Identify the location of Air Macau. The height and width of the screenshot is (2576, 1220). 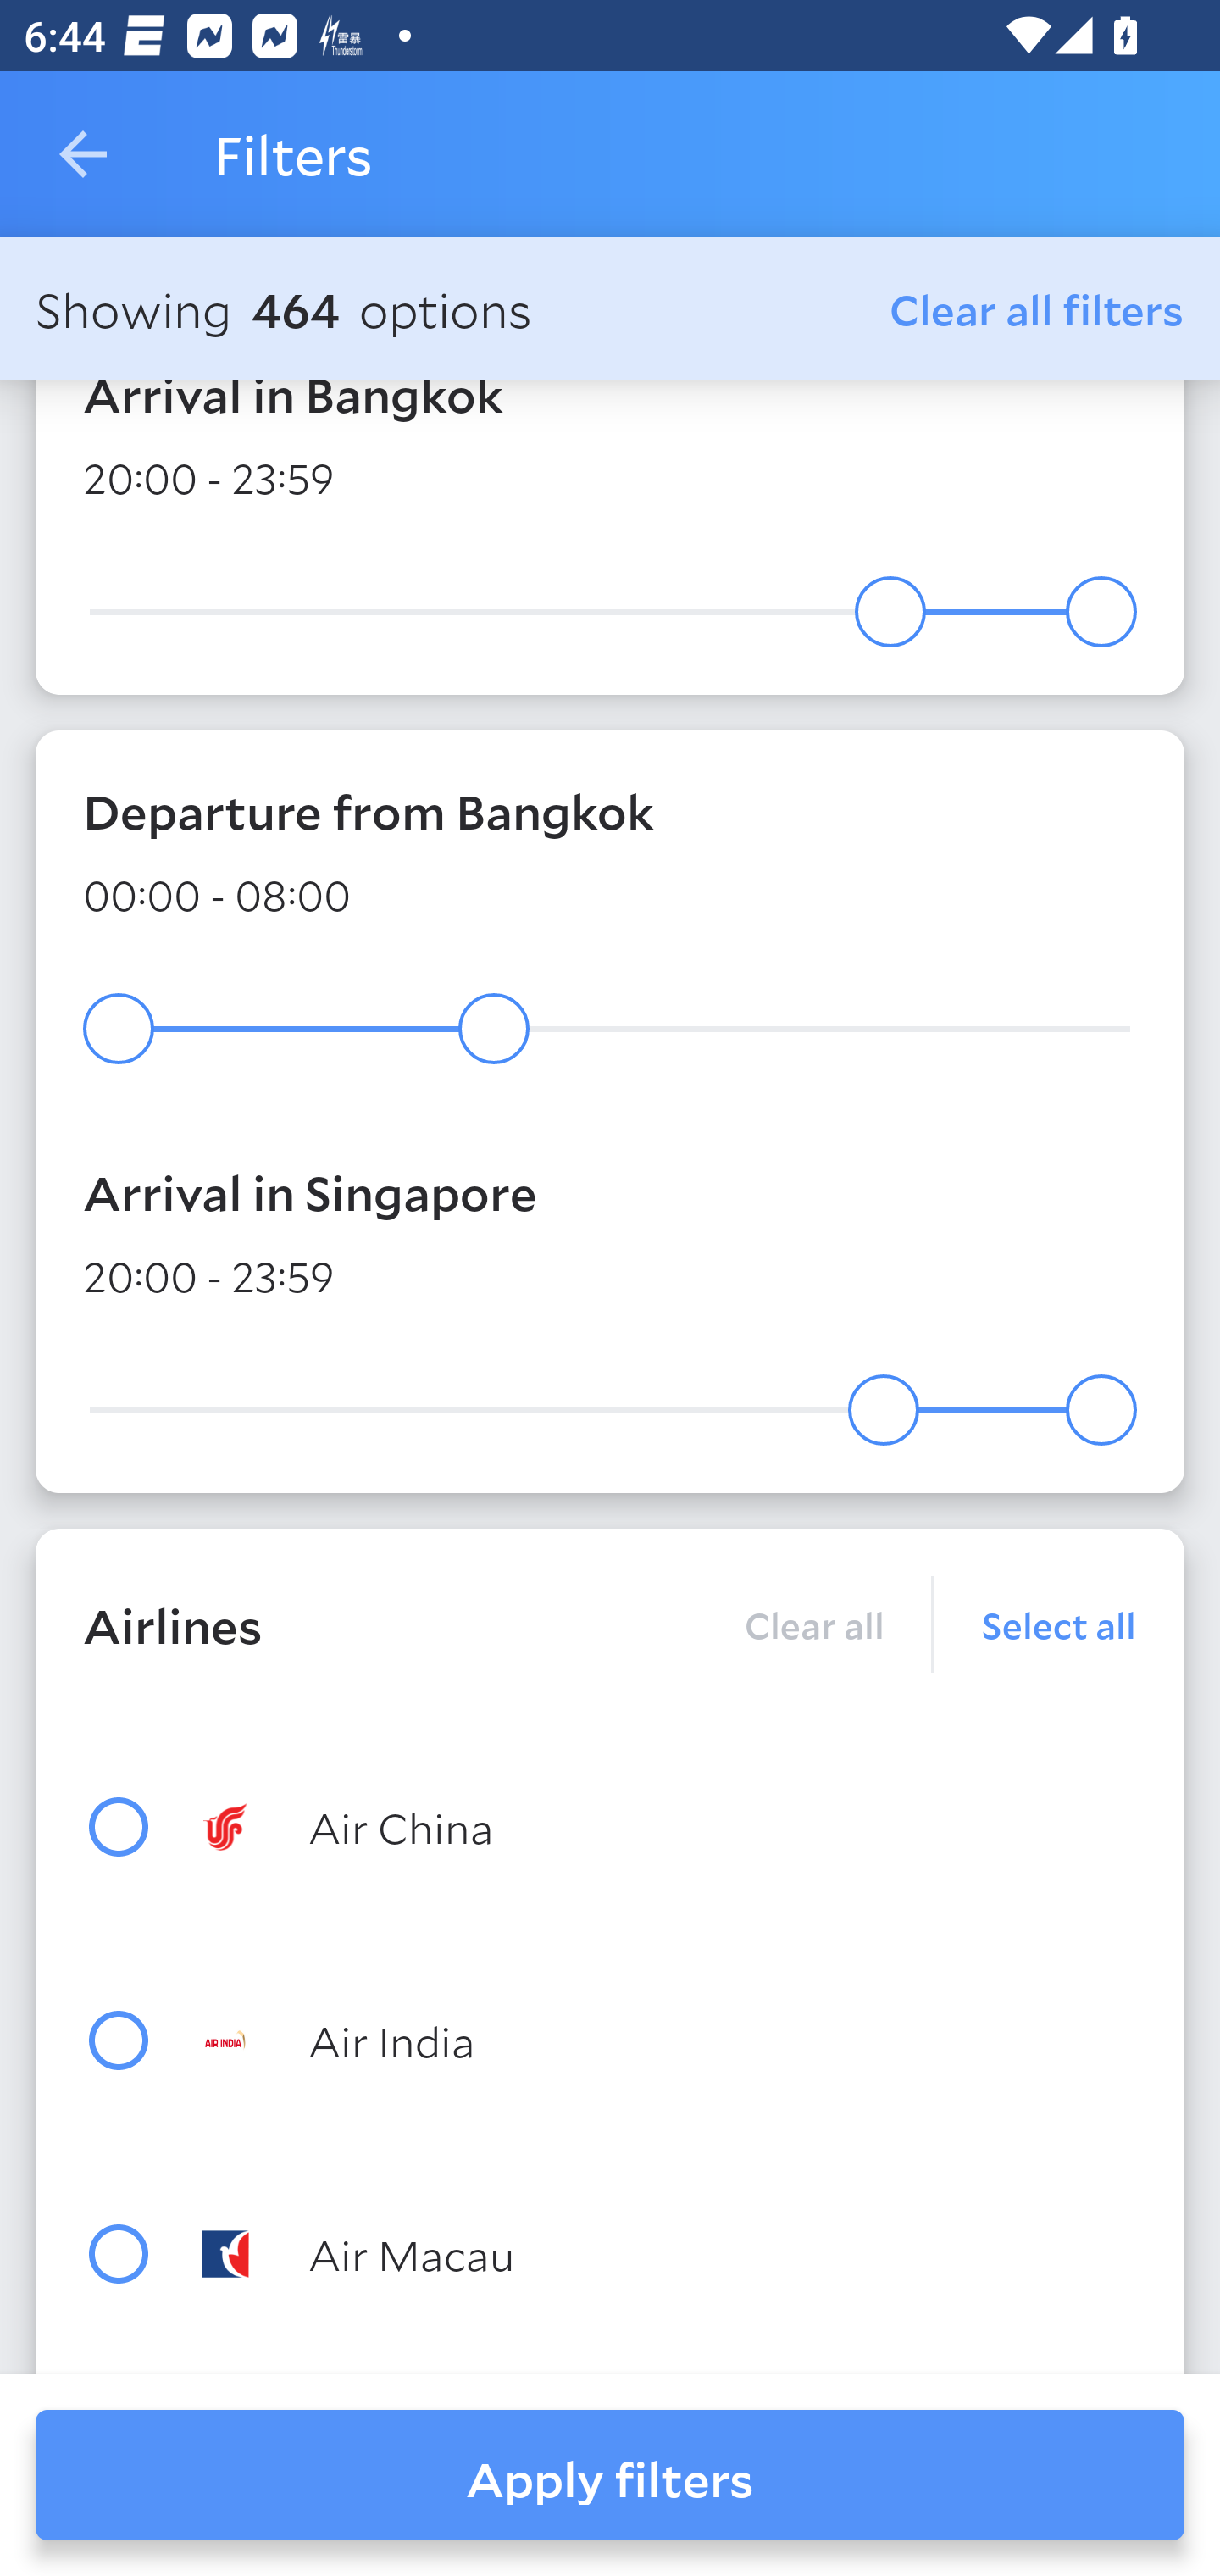
(669, 2254).